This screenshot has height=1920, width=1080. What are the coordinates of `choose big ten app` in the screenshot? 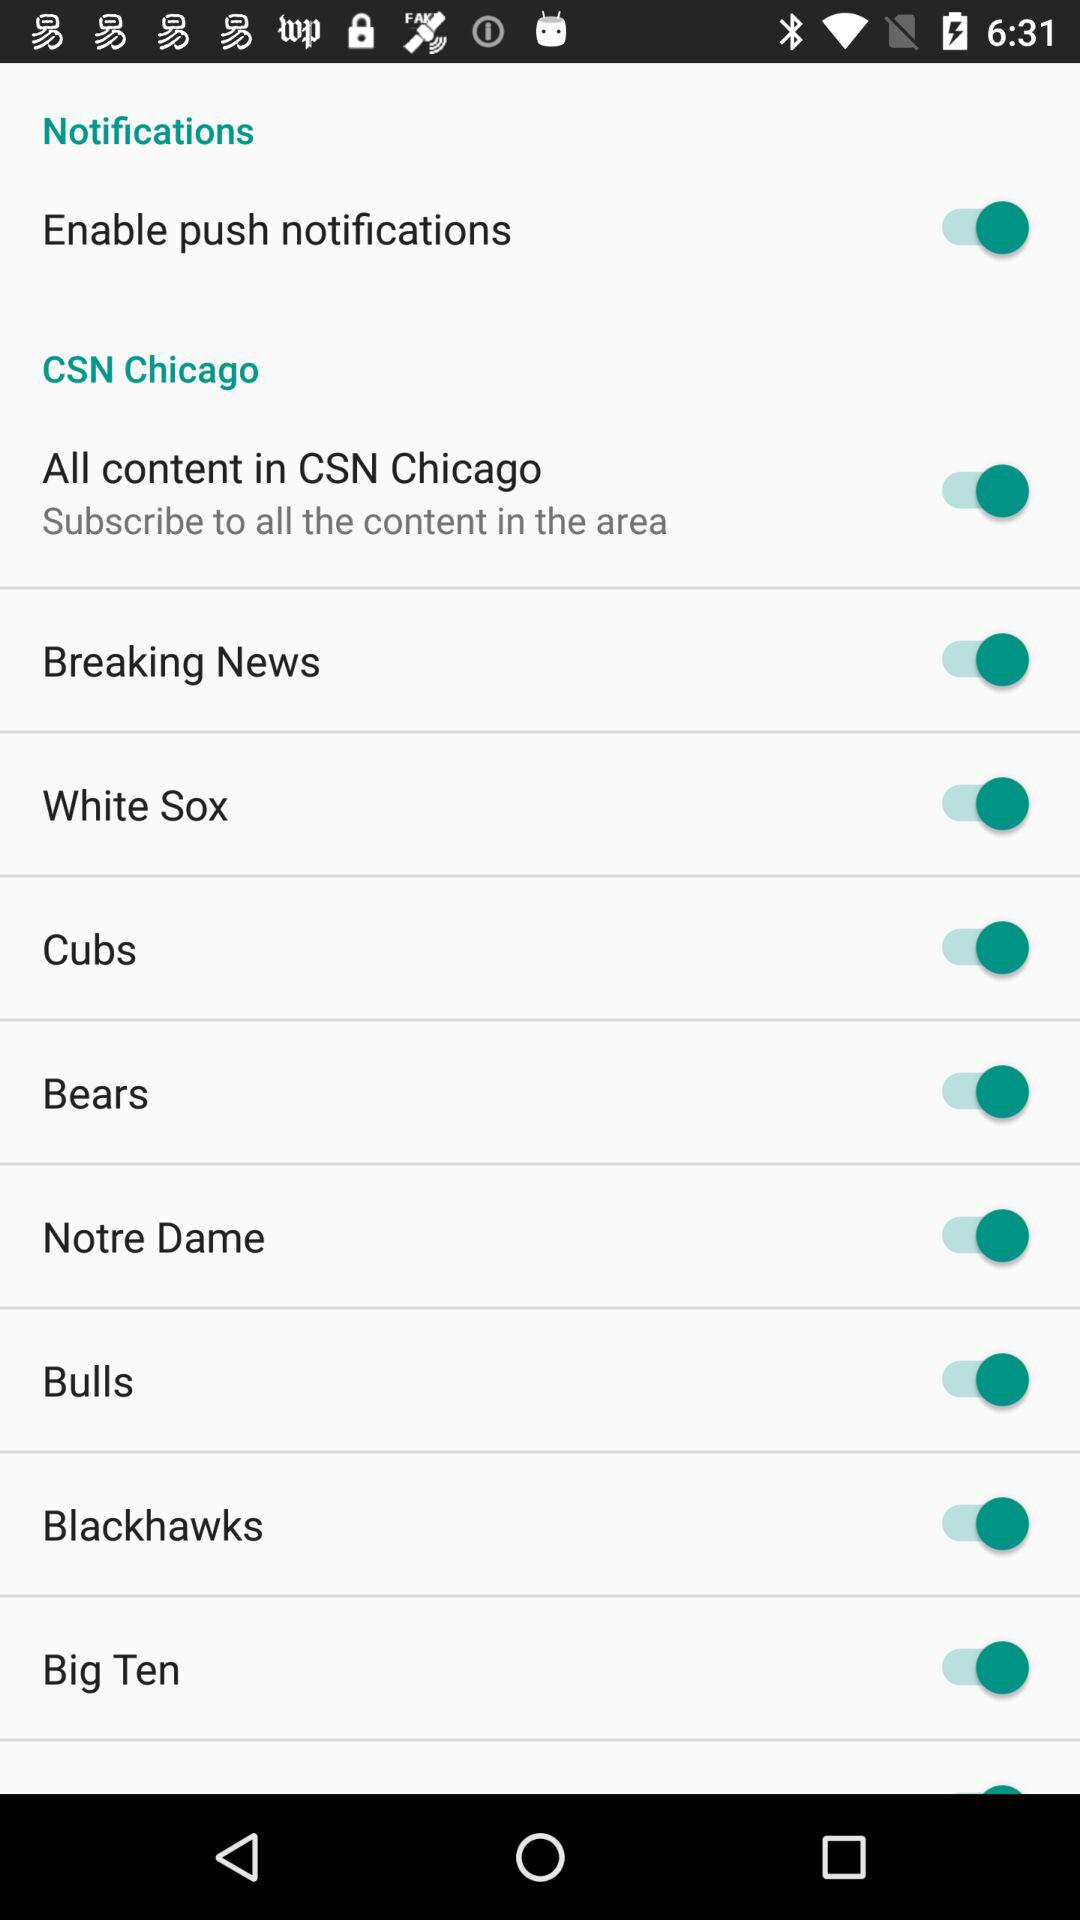 It's located at (111, 1668).